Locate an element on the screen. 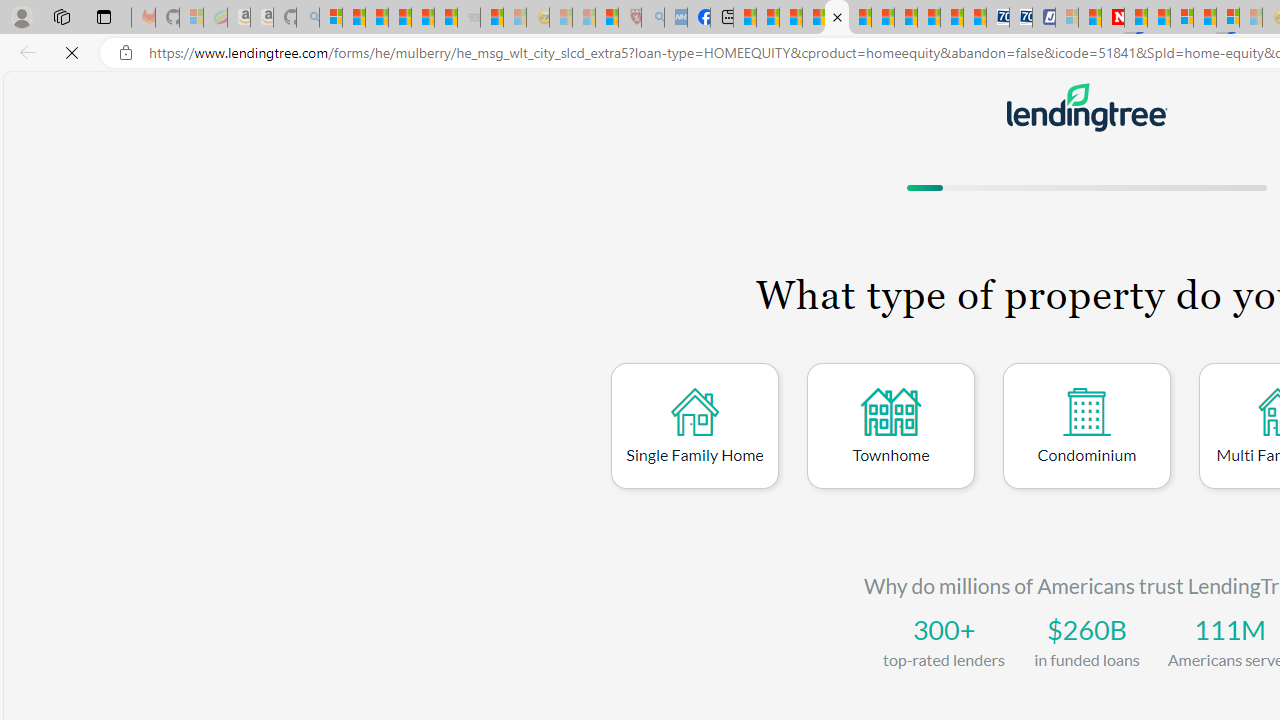 The image size is (1280, 720). Latest Politics News & Archive | Newsweek.com is located at coordinates (1112, 18).